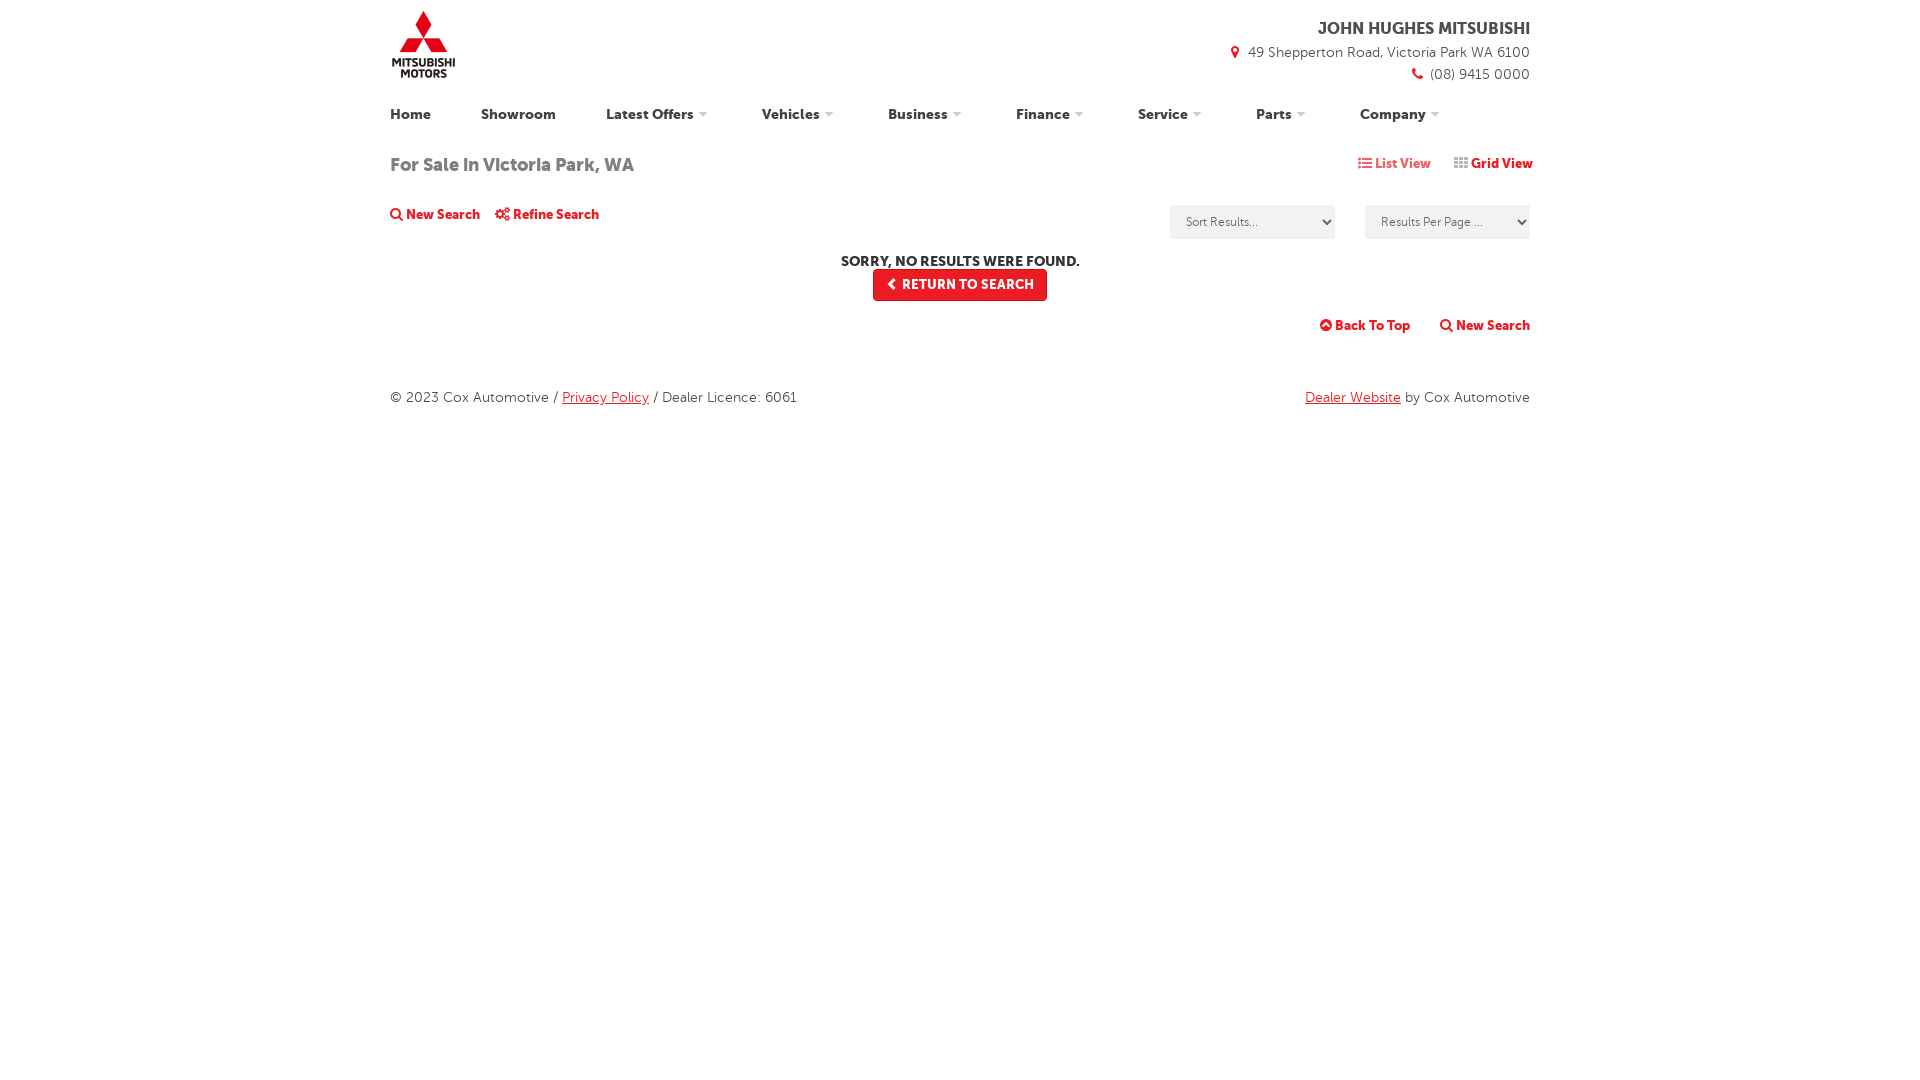  Describe the element at coordinates (1283, 113) in the screenshot. I see `Parts` at that location.